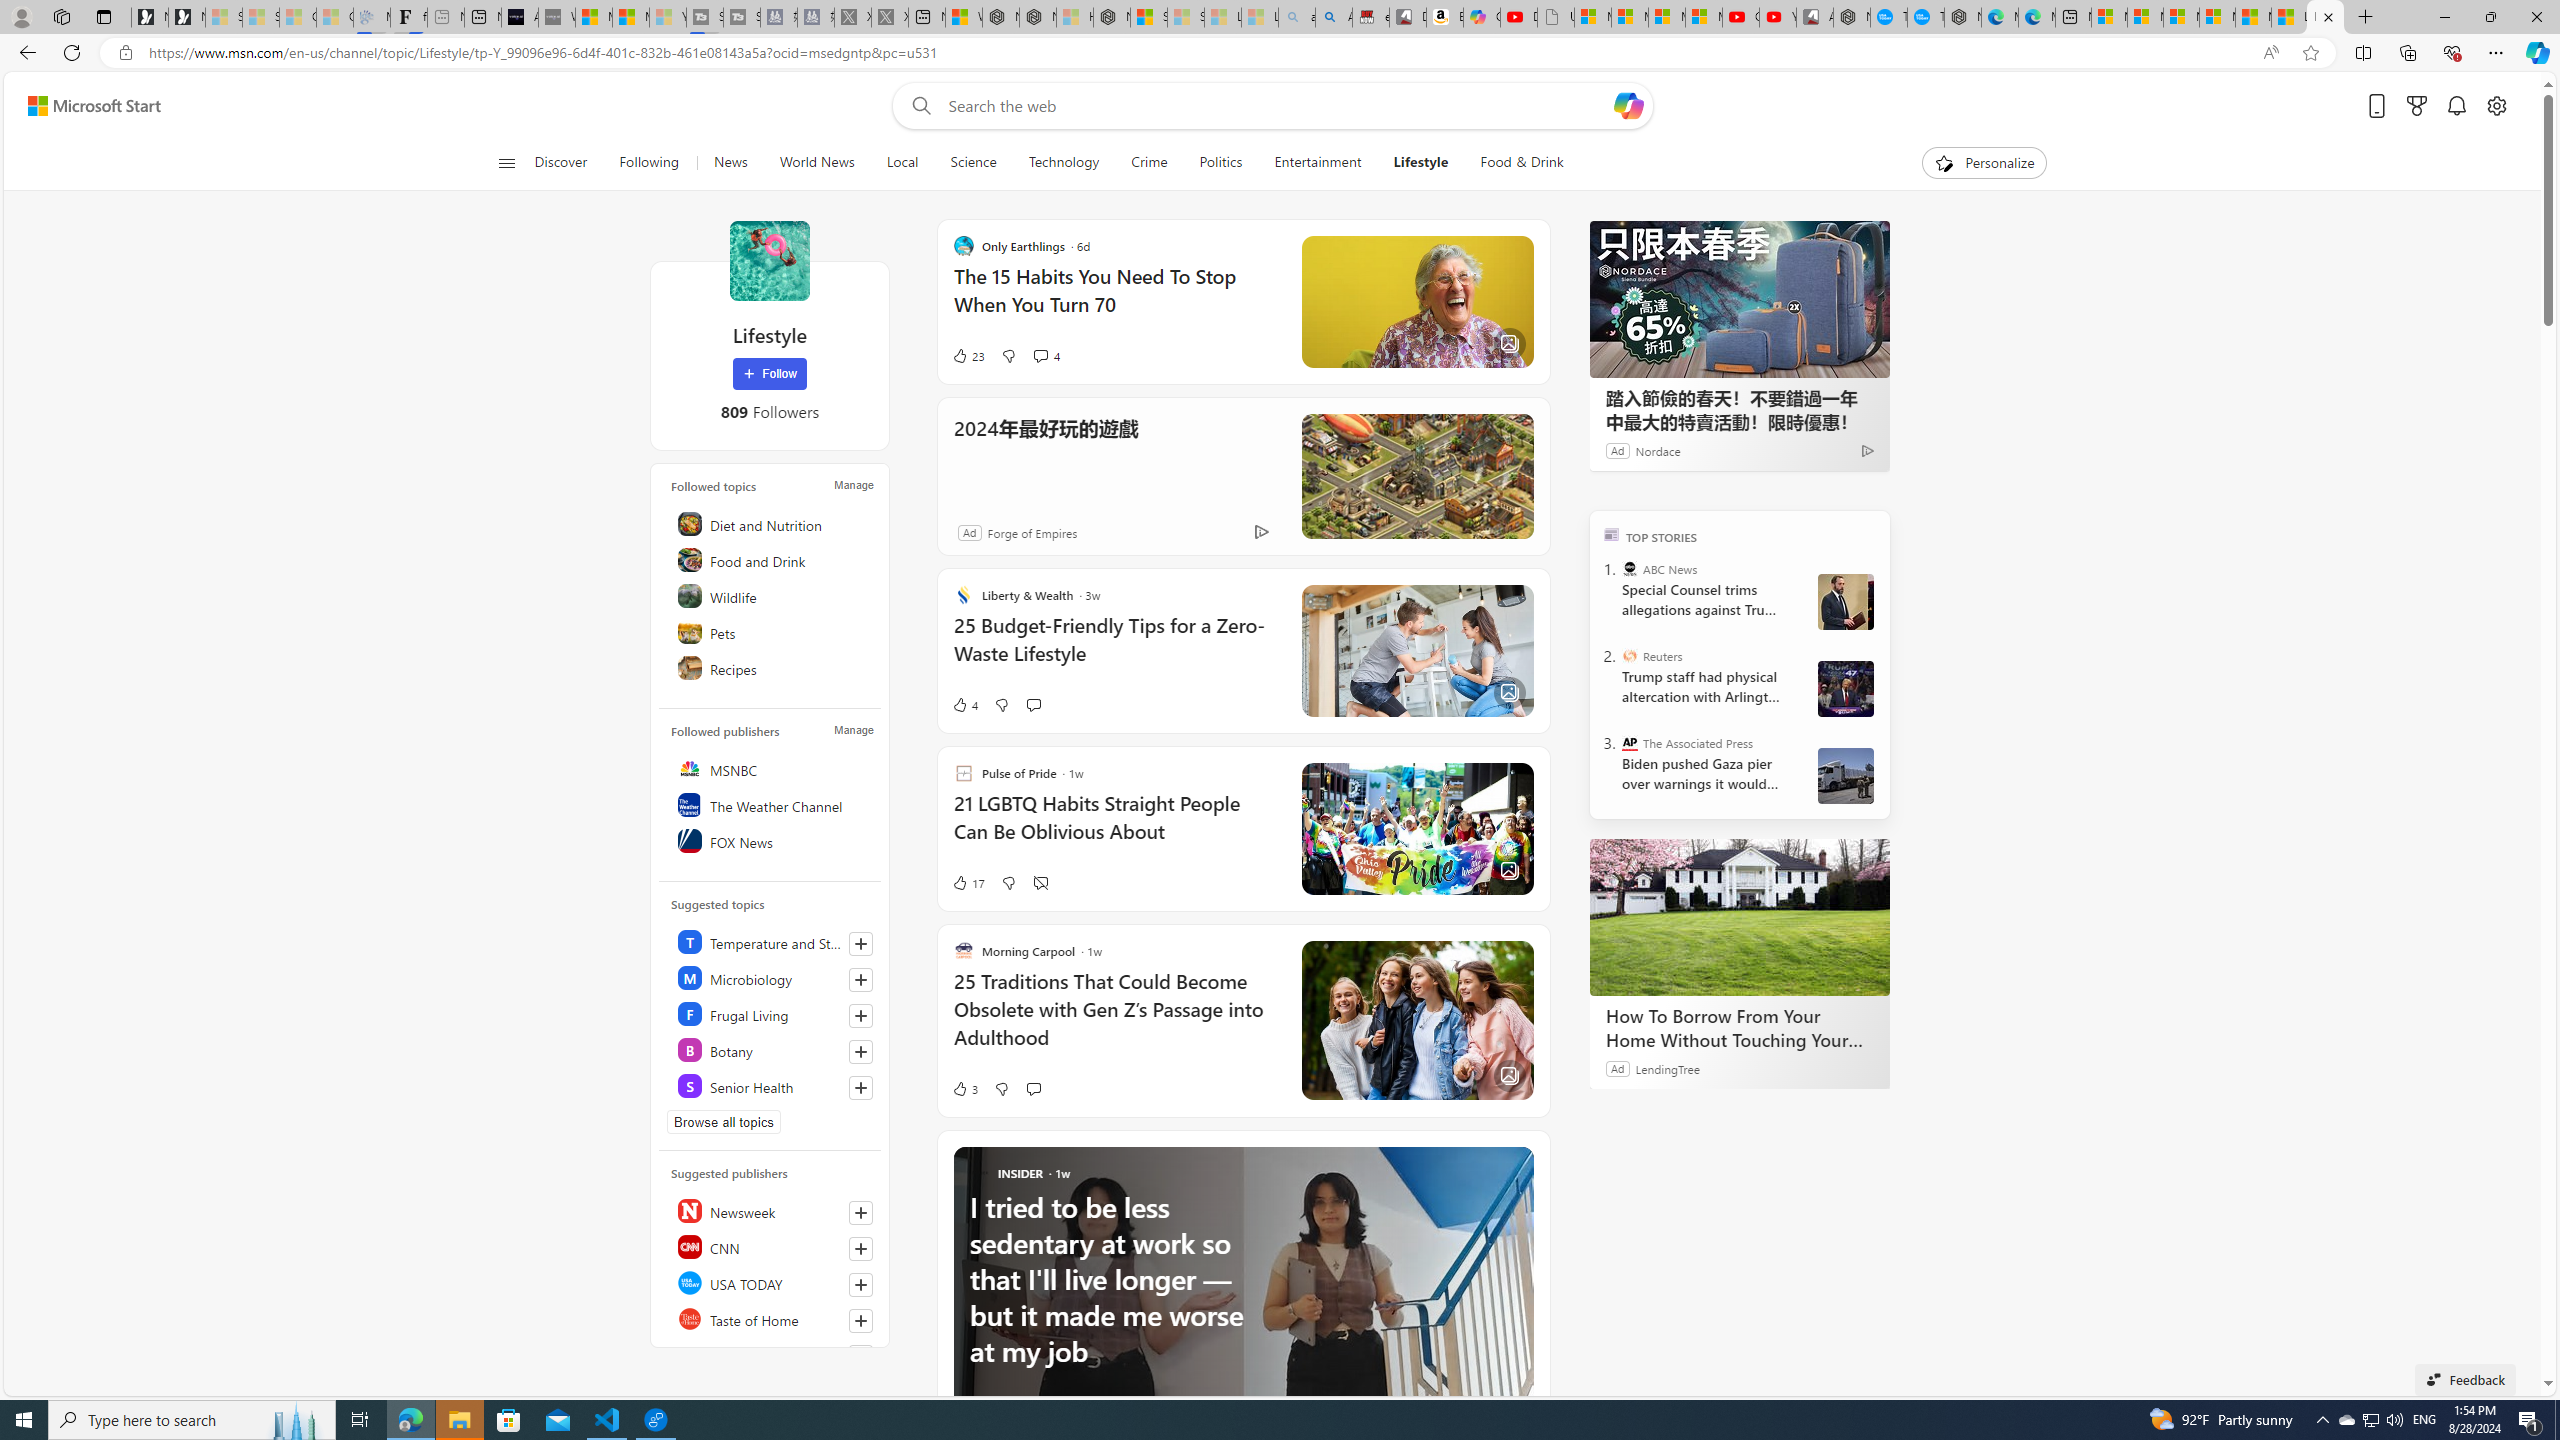 The image size is (2560, 1440). What do you see at coordinates (773, 1354) in the screenshot?
I see `NBC News` at bounding box center [773, 1354].